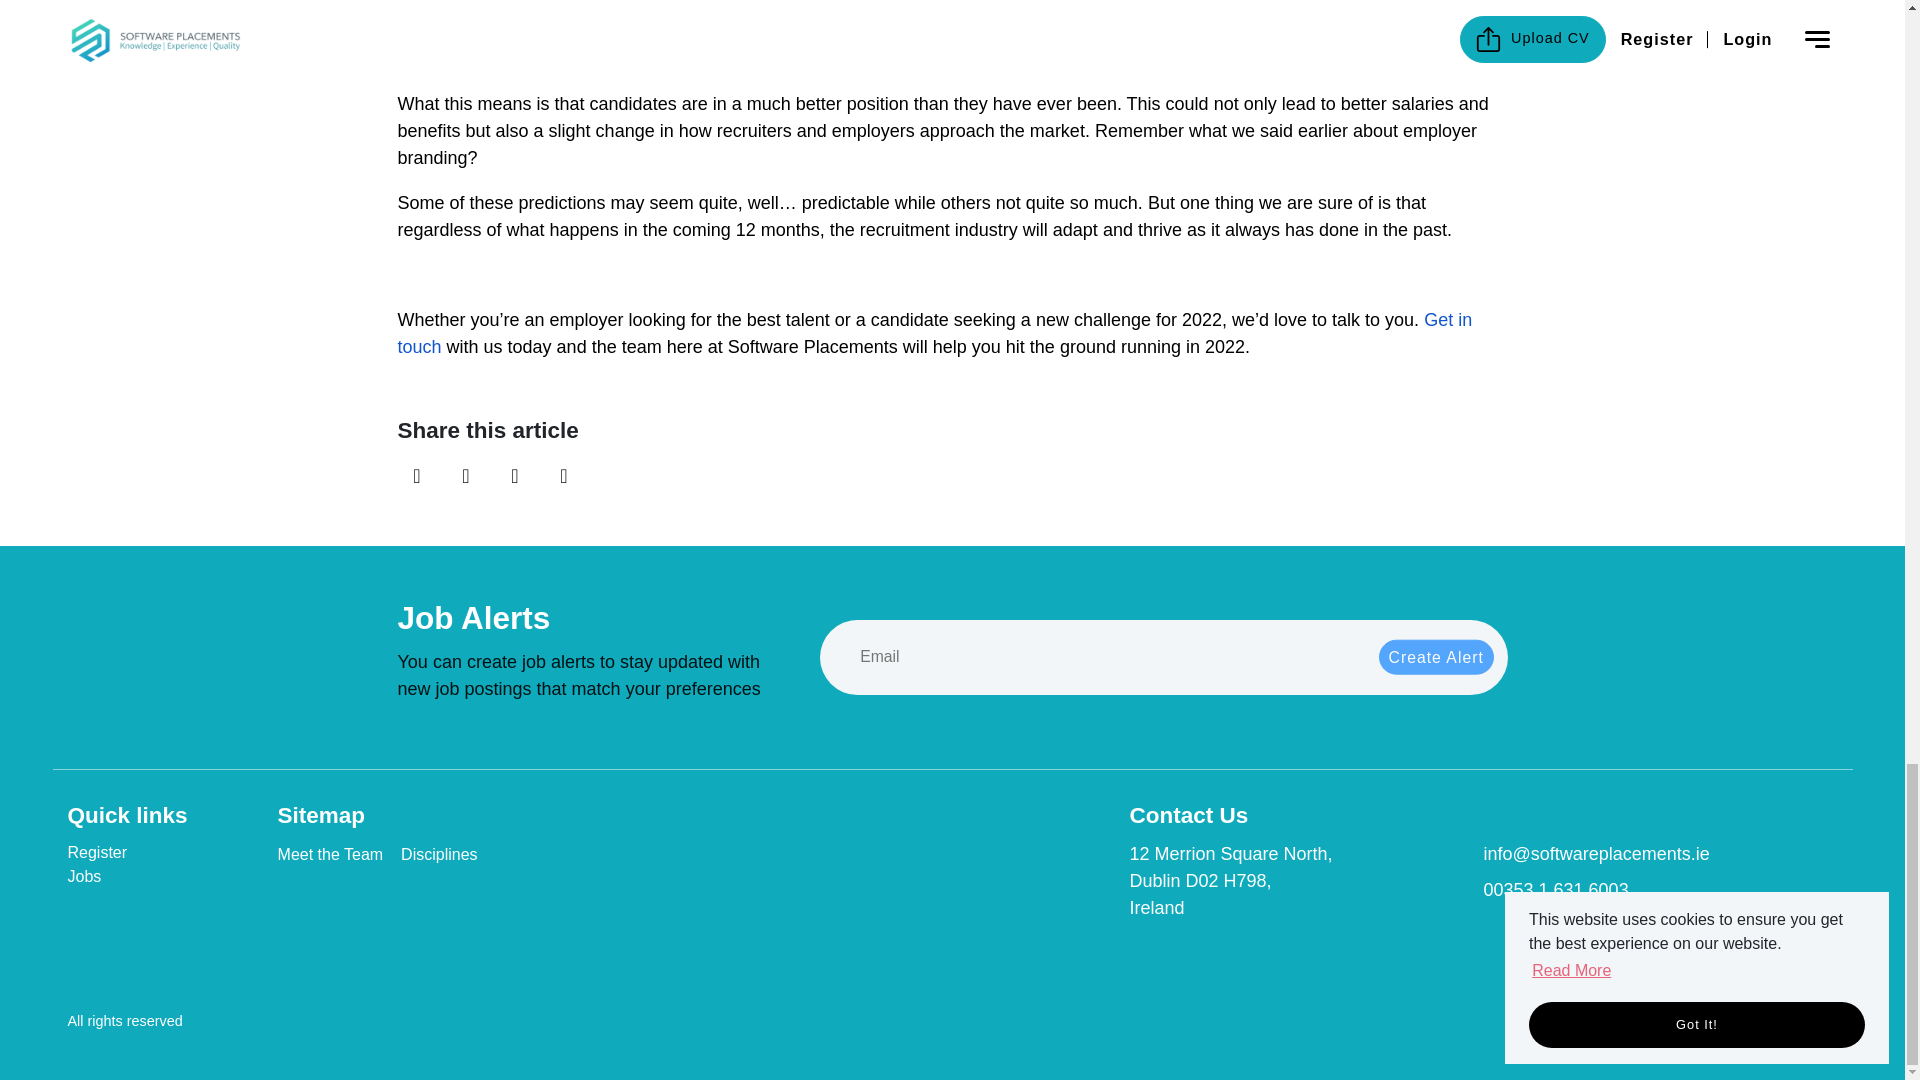 This screenshot has width=1920, height=1080. What do you see at coordinates (1436, 658) in the screenshot?
I see `Create Alert` at bounding box center [1436, 658].